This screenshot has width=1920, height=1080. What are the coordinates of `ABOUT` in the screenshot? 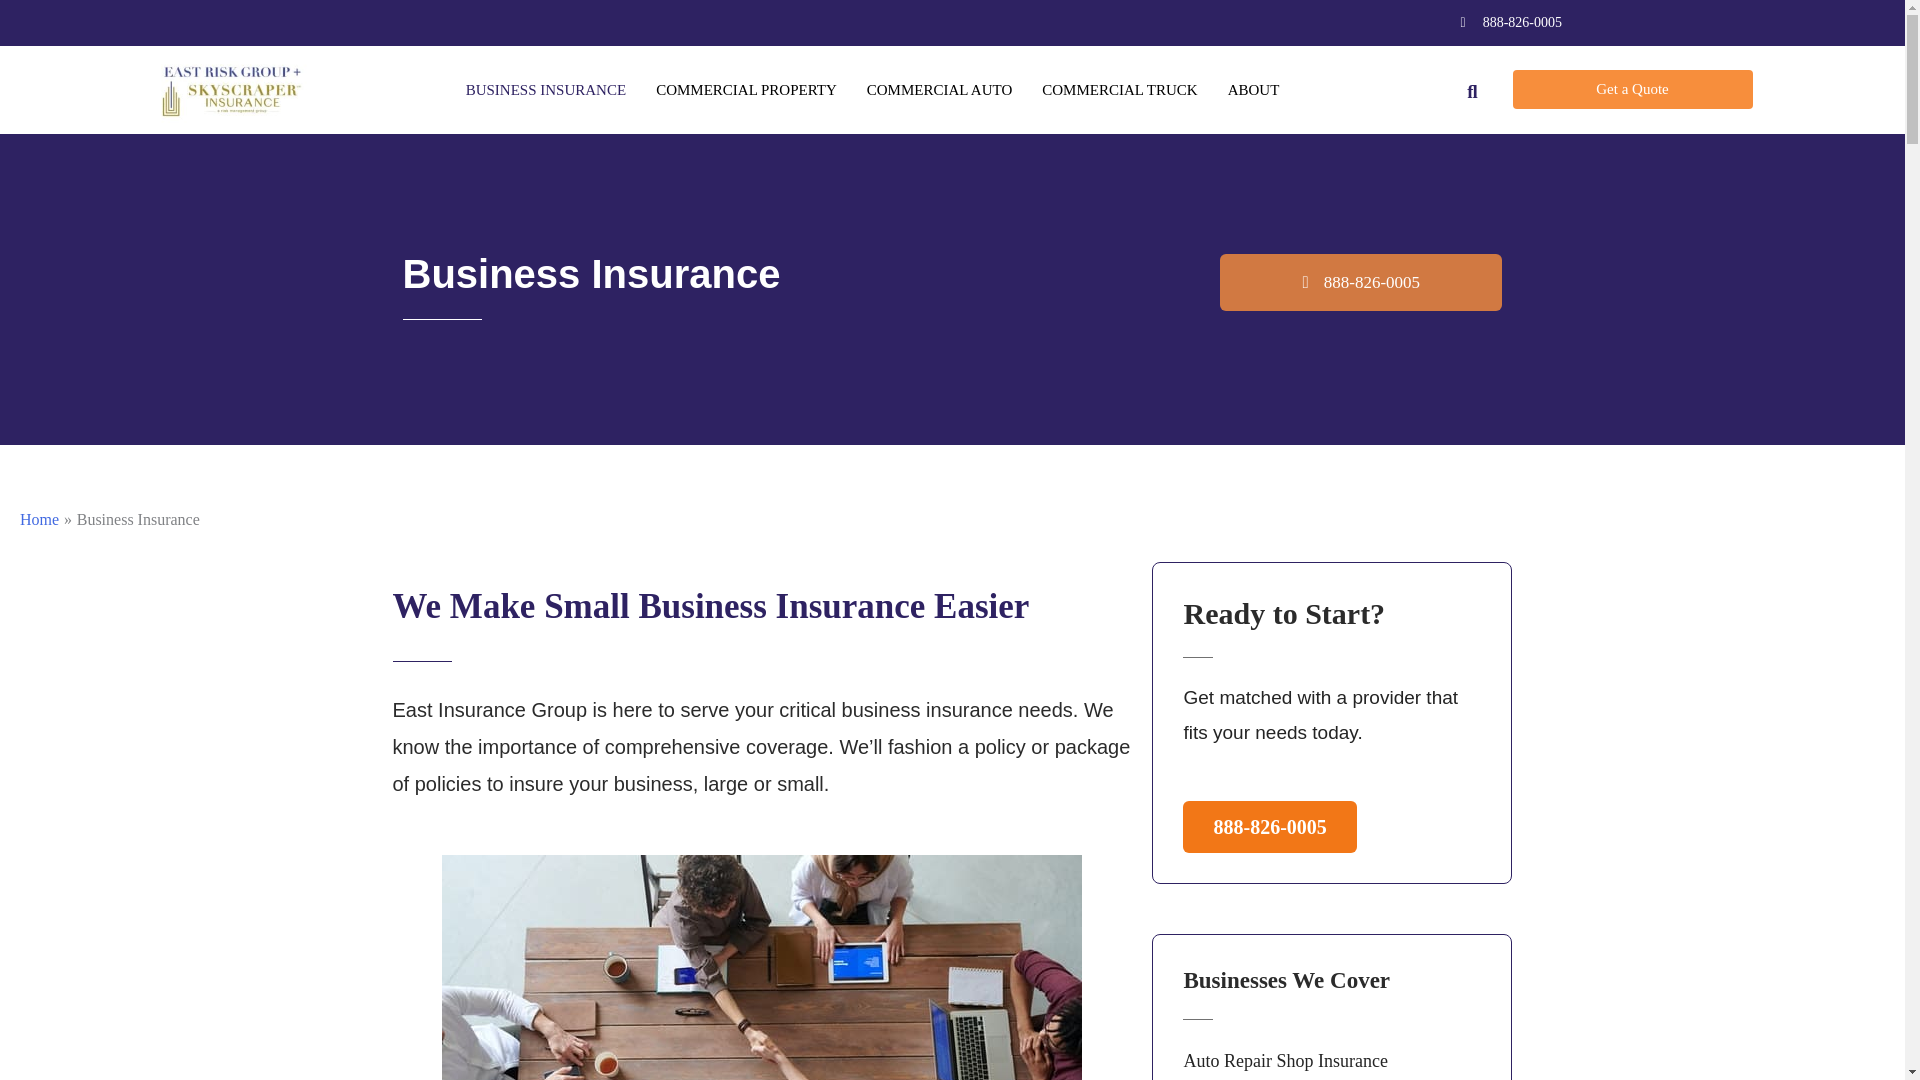 It's located at (1254, 90).